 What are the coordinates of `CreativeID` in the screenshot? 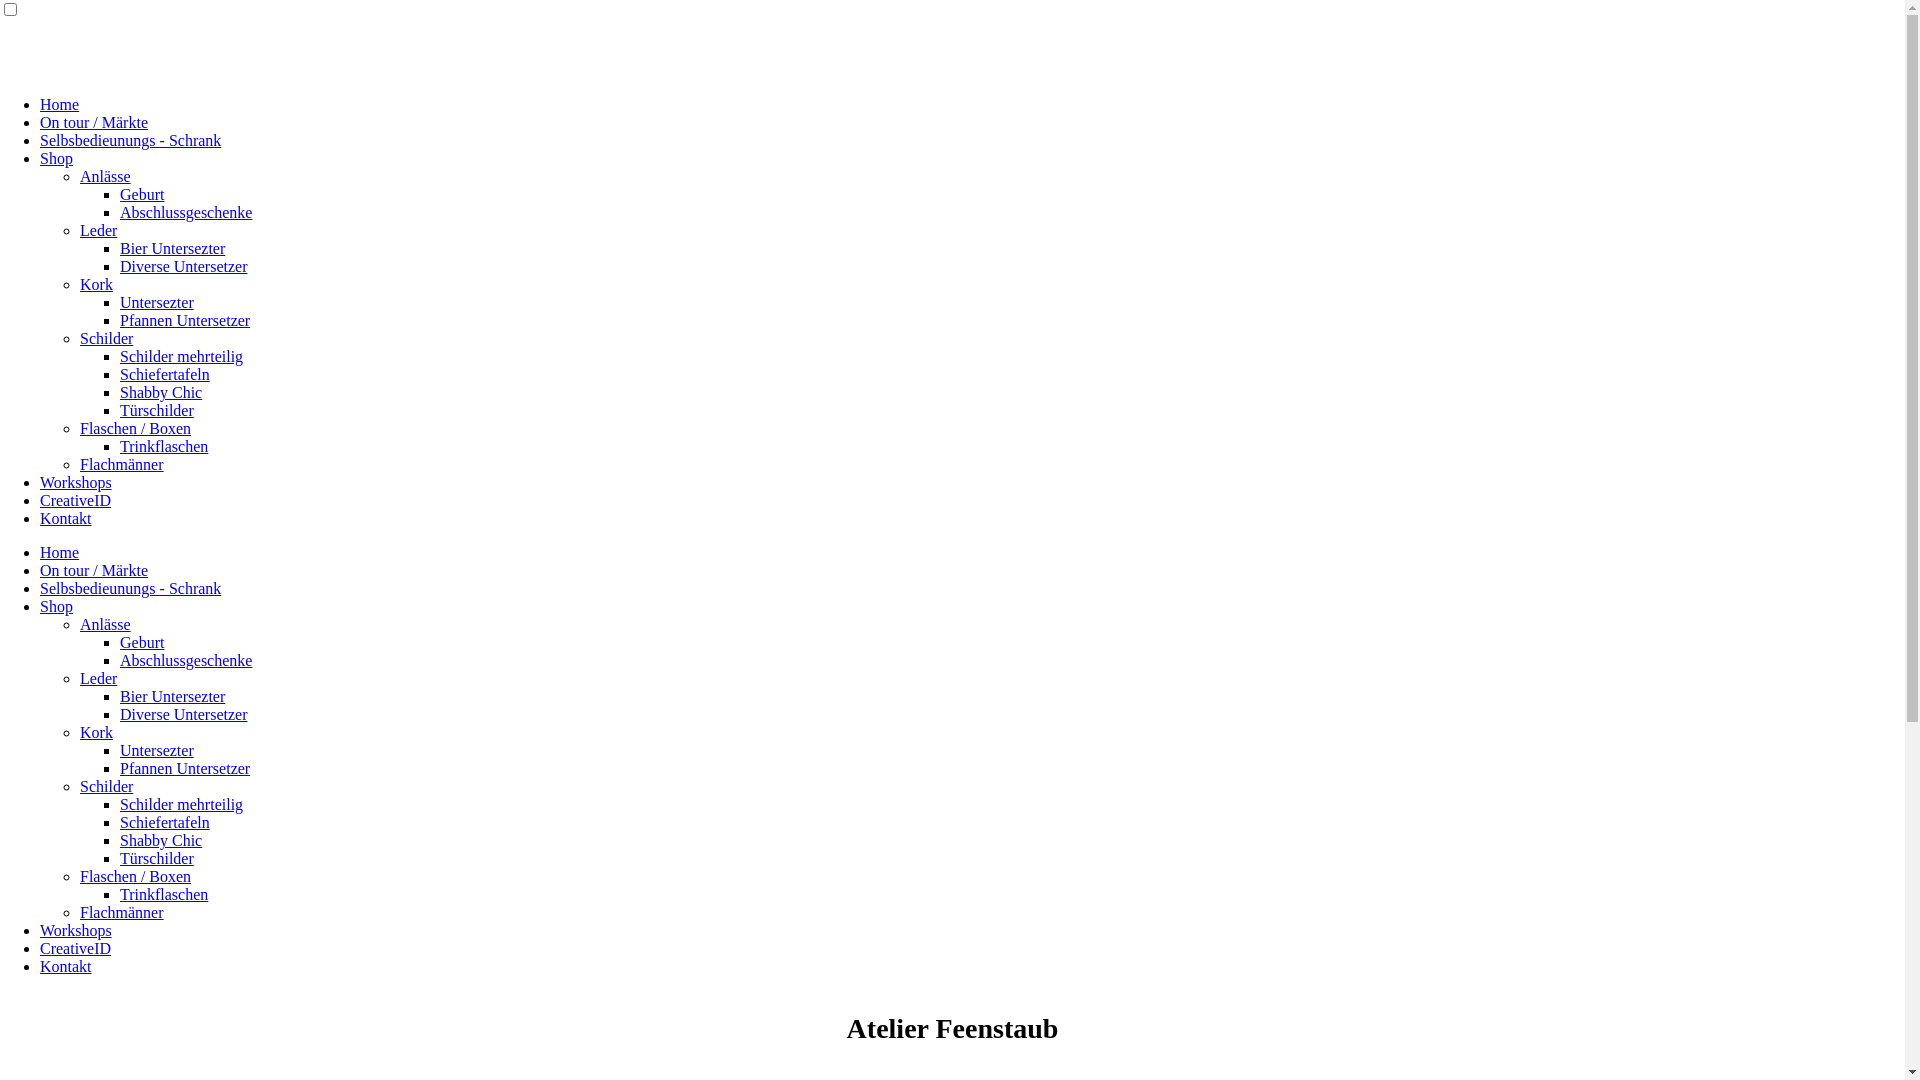 It's located at (76, 500).